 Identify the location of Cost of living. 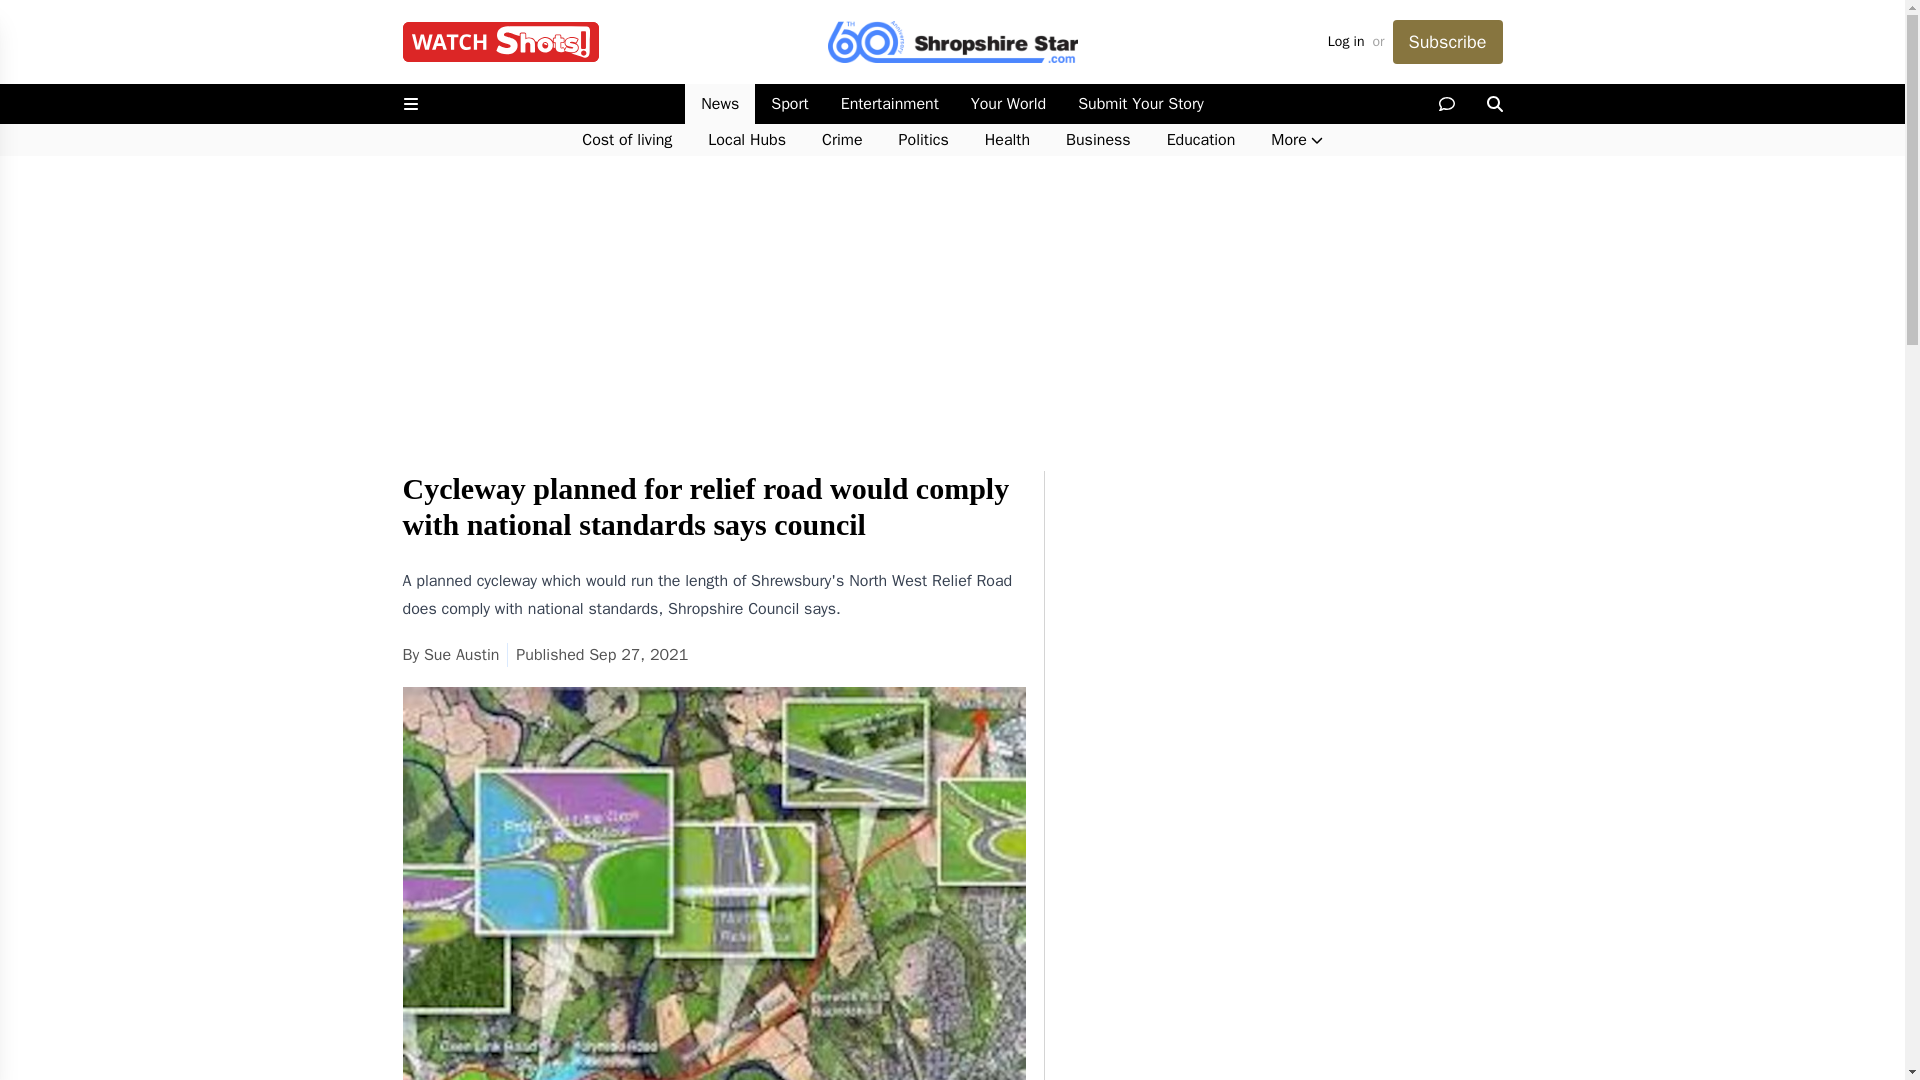
(626, 140).